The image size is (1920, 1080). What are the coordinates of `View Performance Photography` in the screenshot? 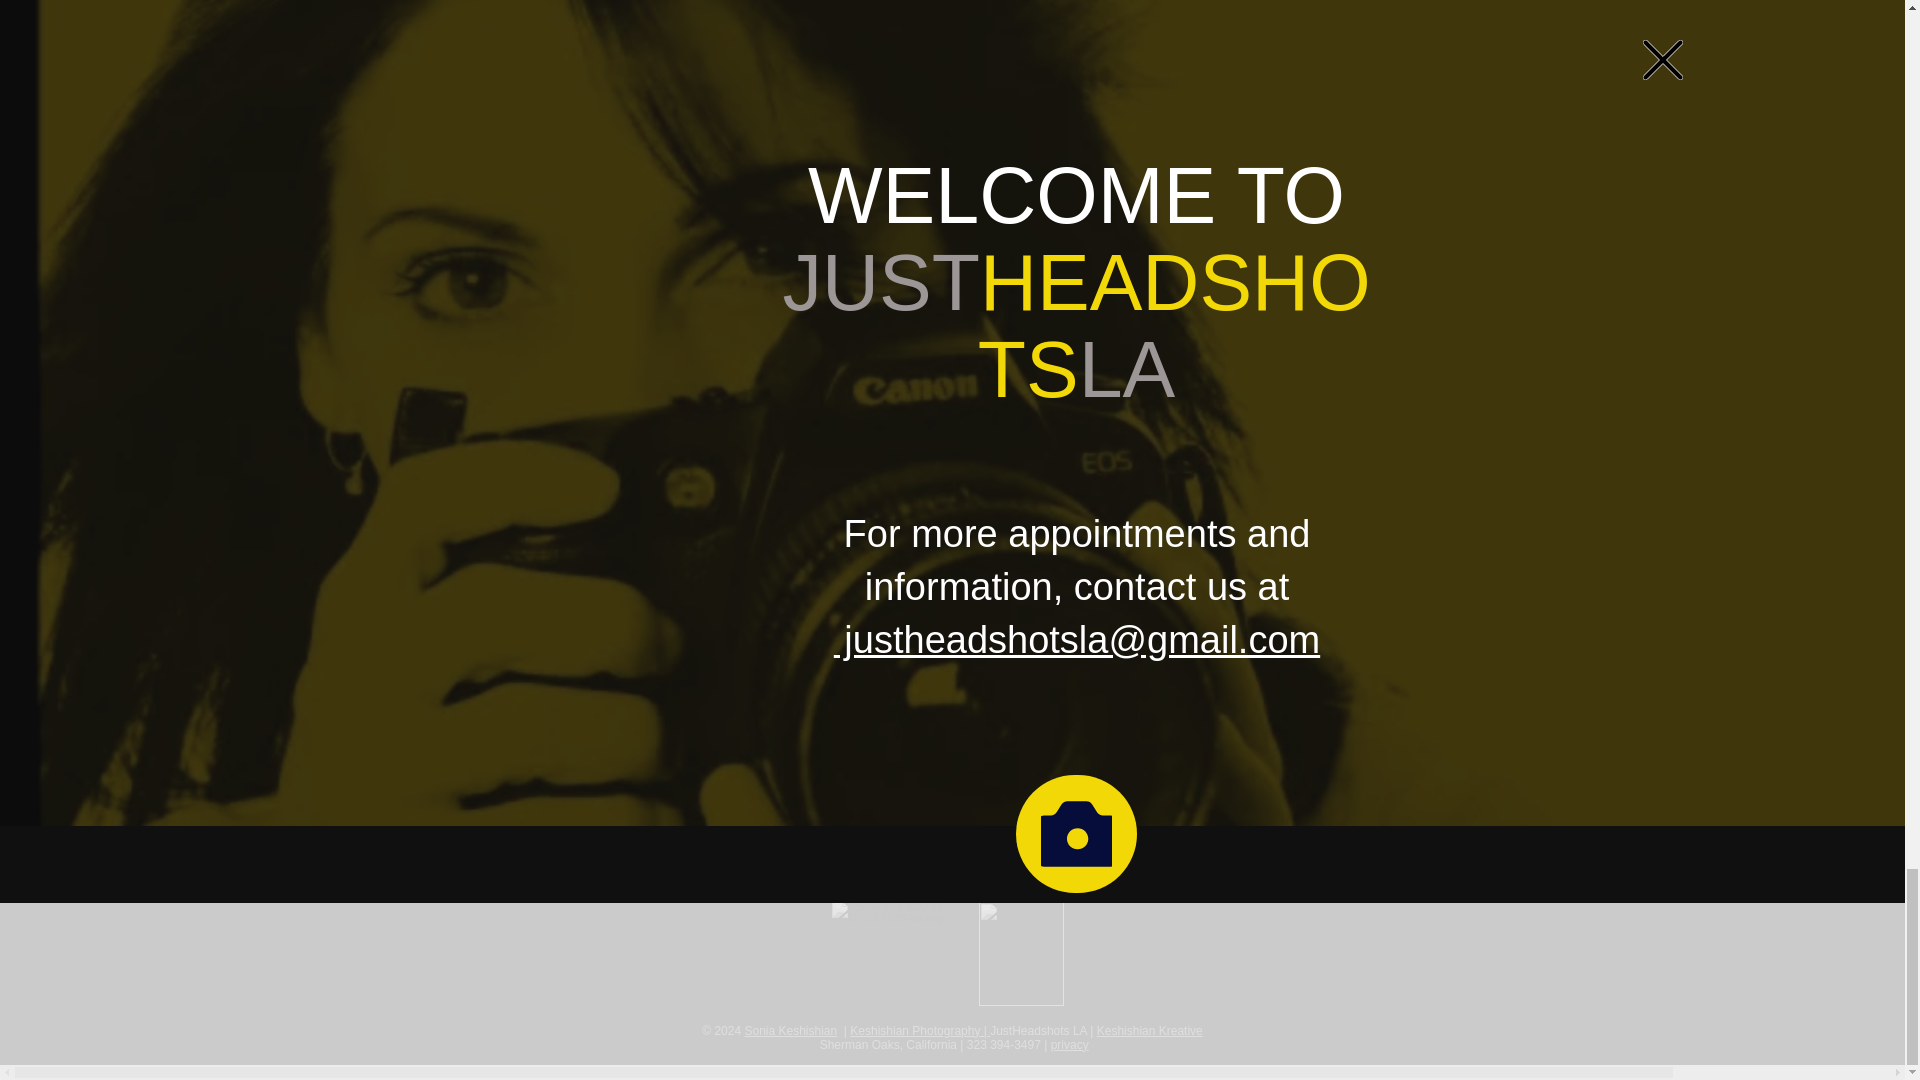 It's located at (1034, 204).